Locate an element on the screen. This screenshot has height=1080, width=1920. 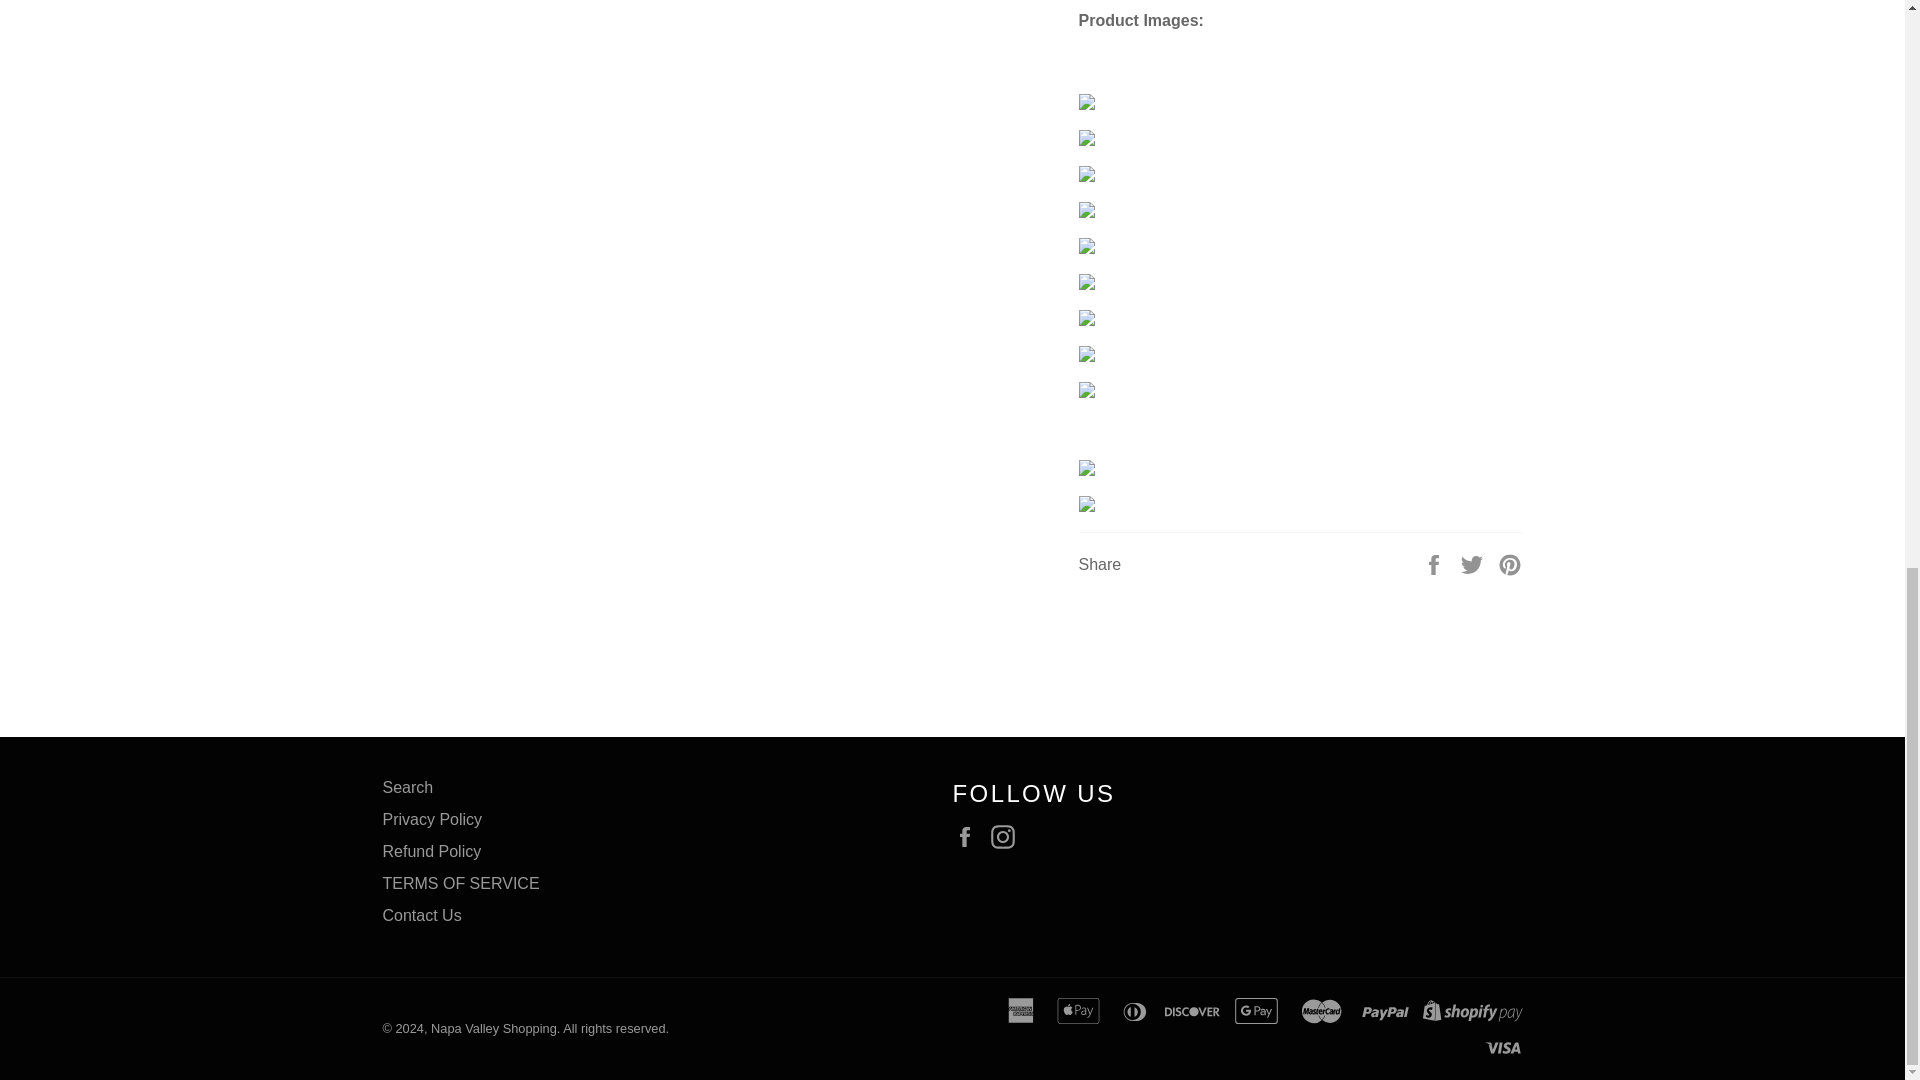
Napa Valley Shopping on Instagram is located at coordinates (1008, 836).